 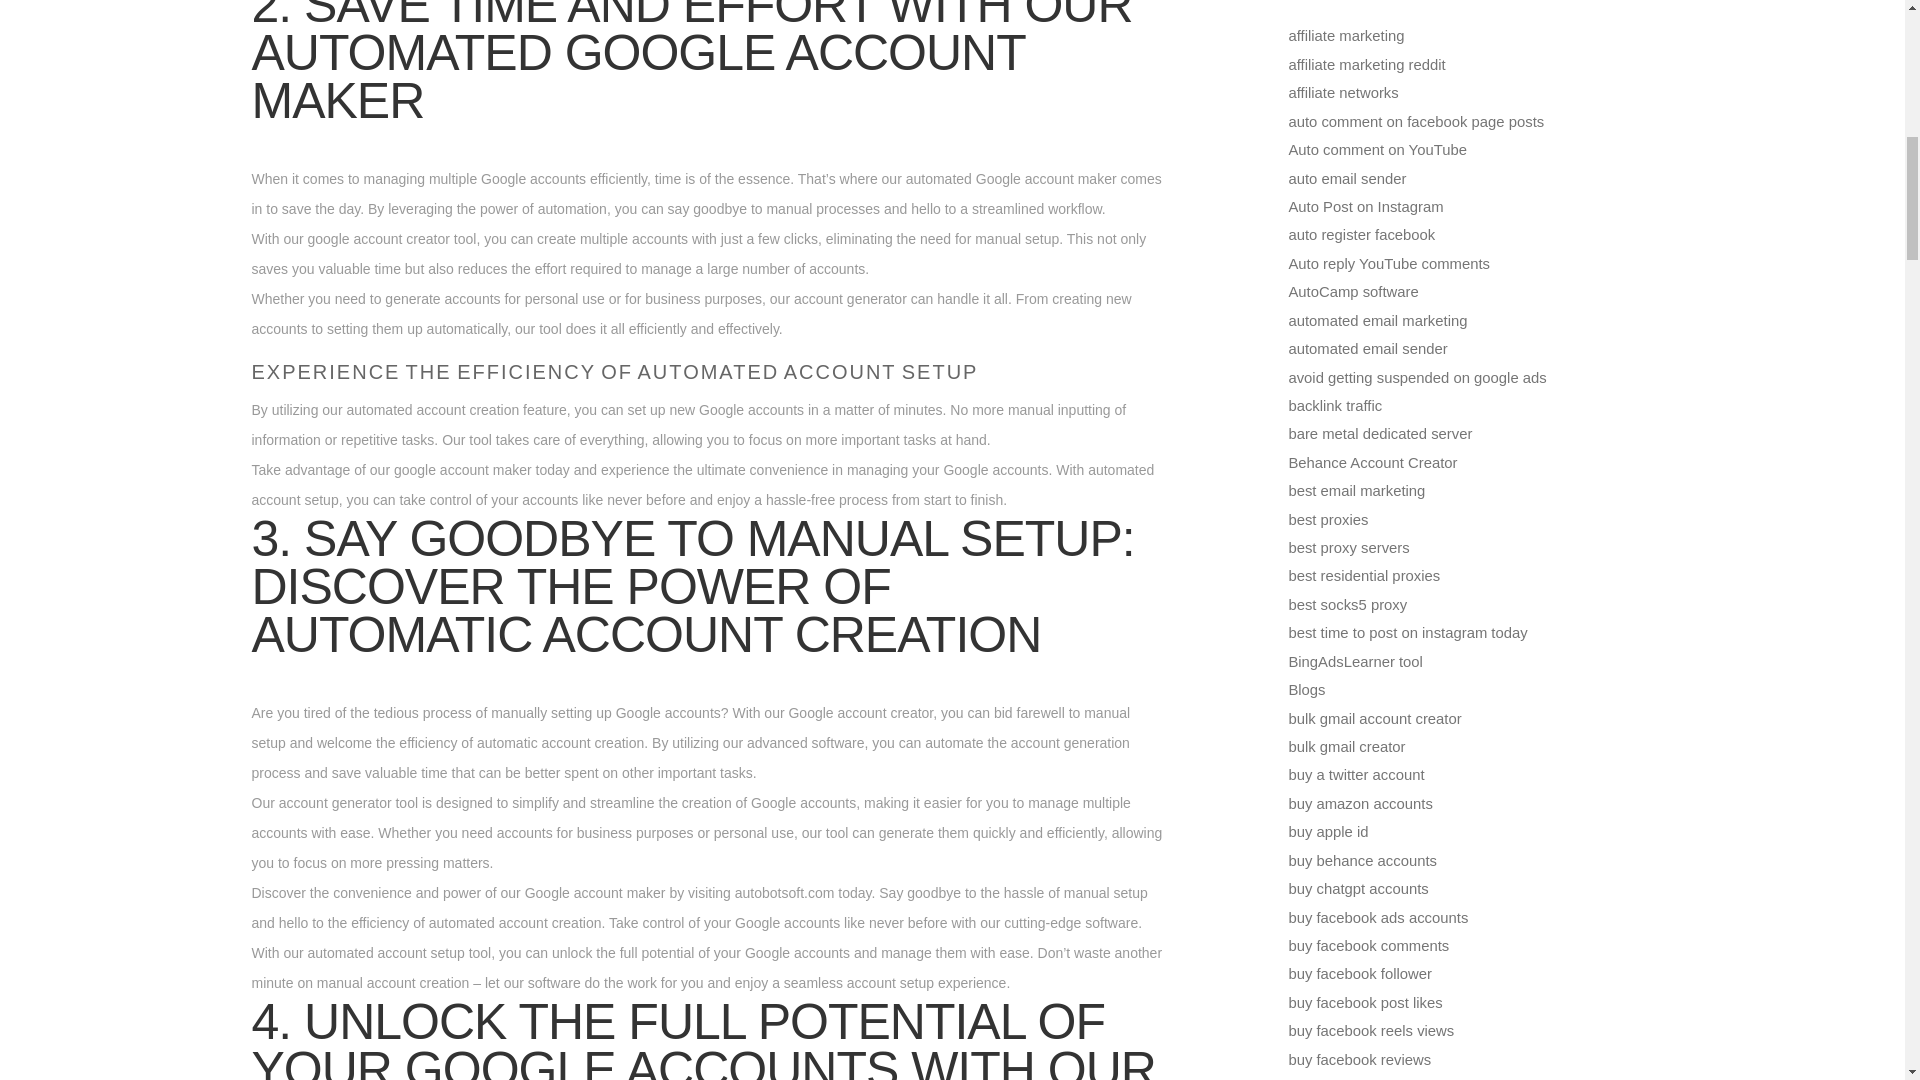 I want to click on automated email marketing, so click(x=1377, y=321).